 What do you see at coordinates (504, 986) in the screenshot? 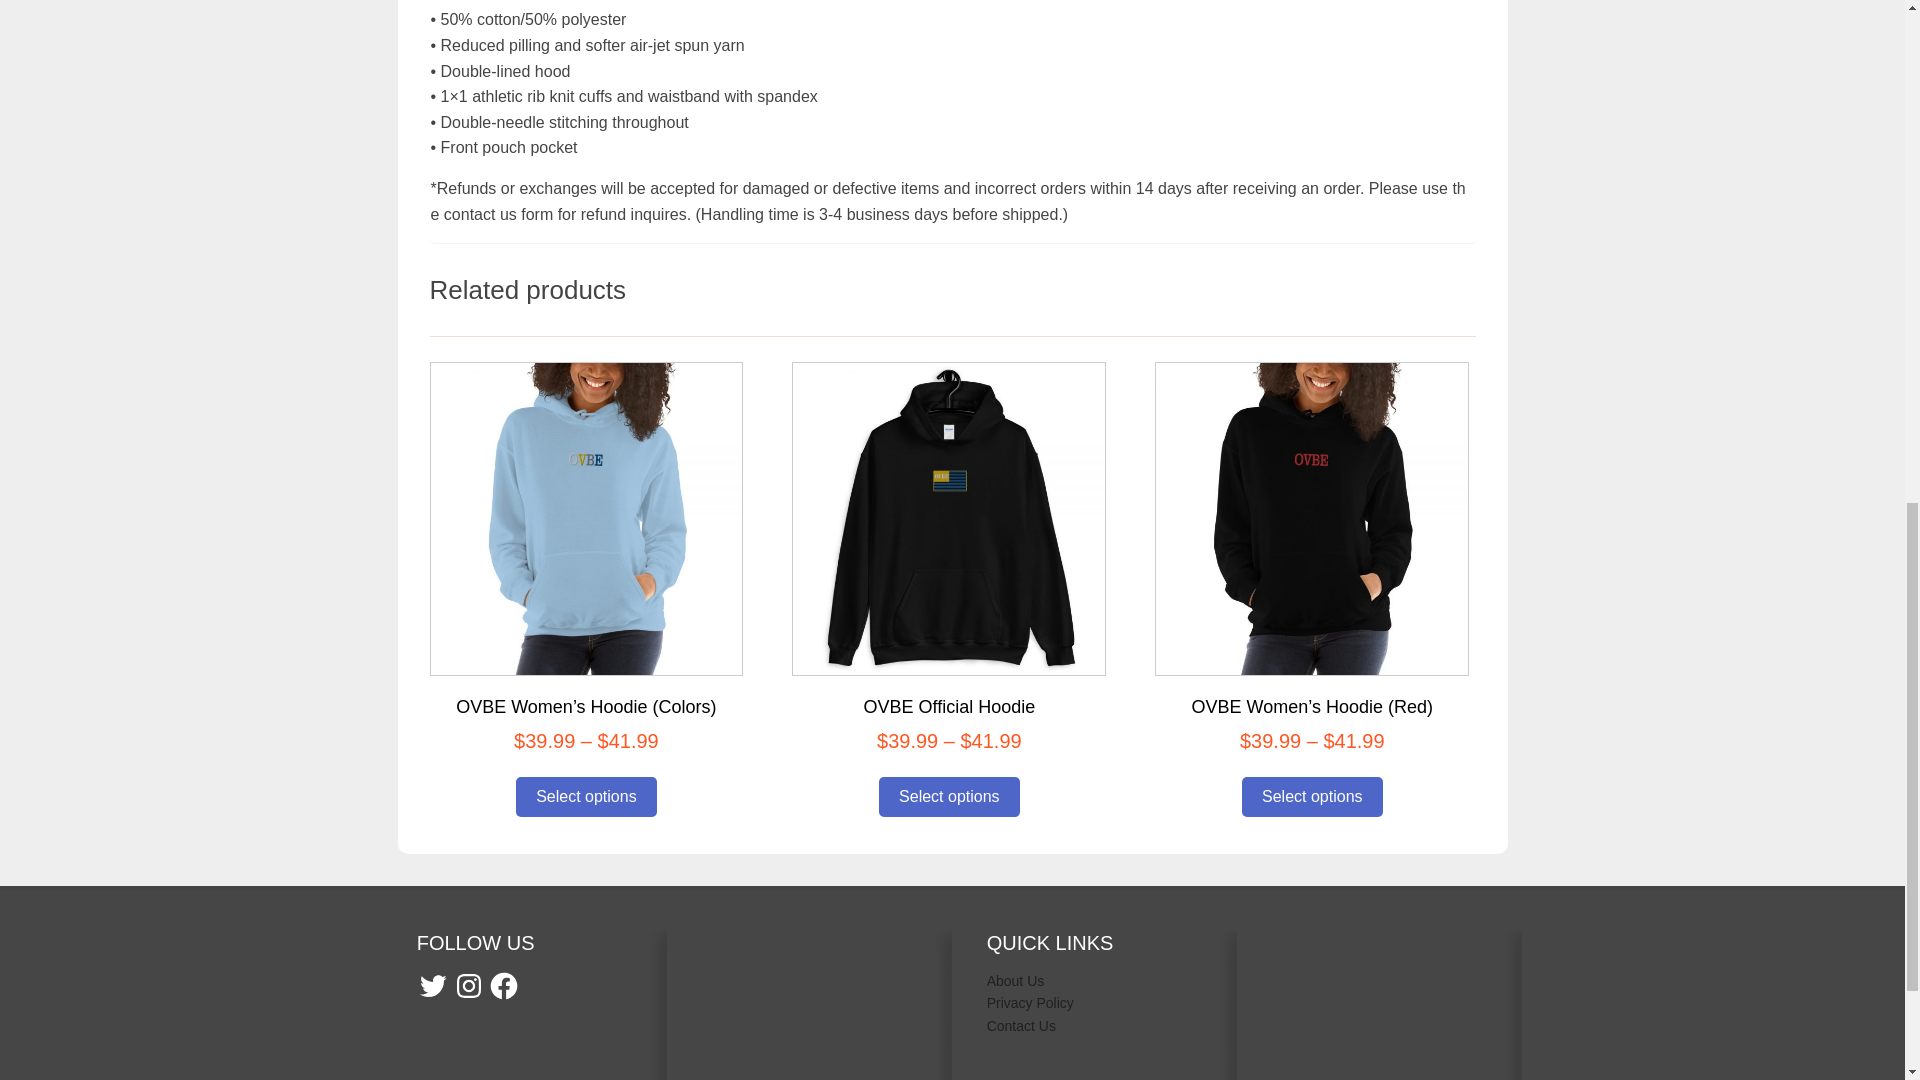
I see `Facebook` at bounding box center [504, 986].